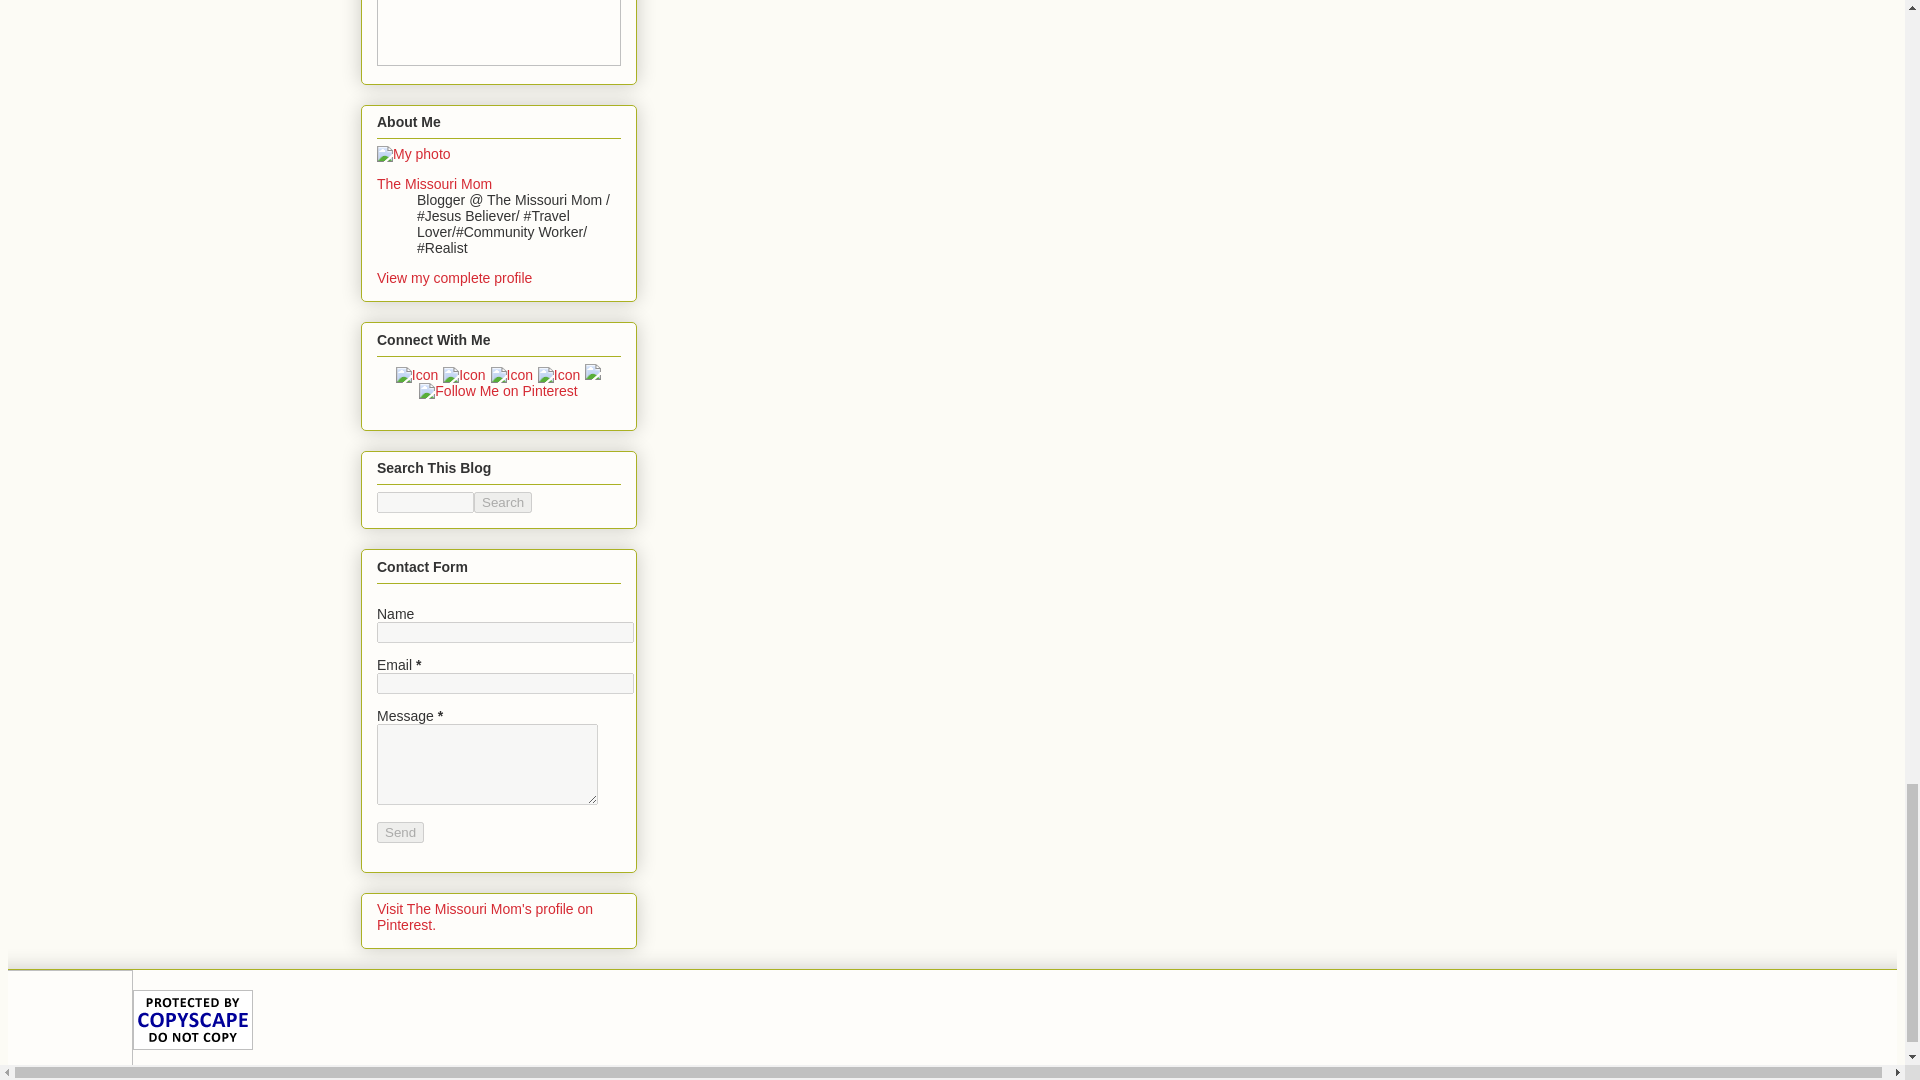 The image size is (1920, 1080). I want to click on The Missouri Mom, so click(434, 184).